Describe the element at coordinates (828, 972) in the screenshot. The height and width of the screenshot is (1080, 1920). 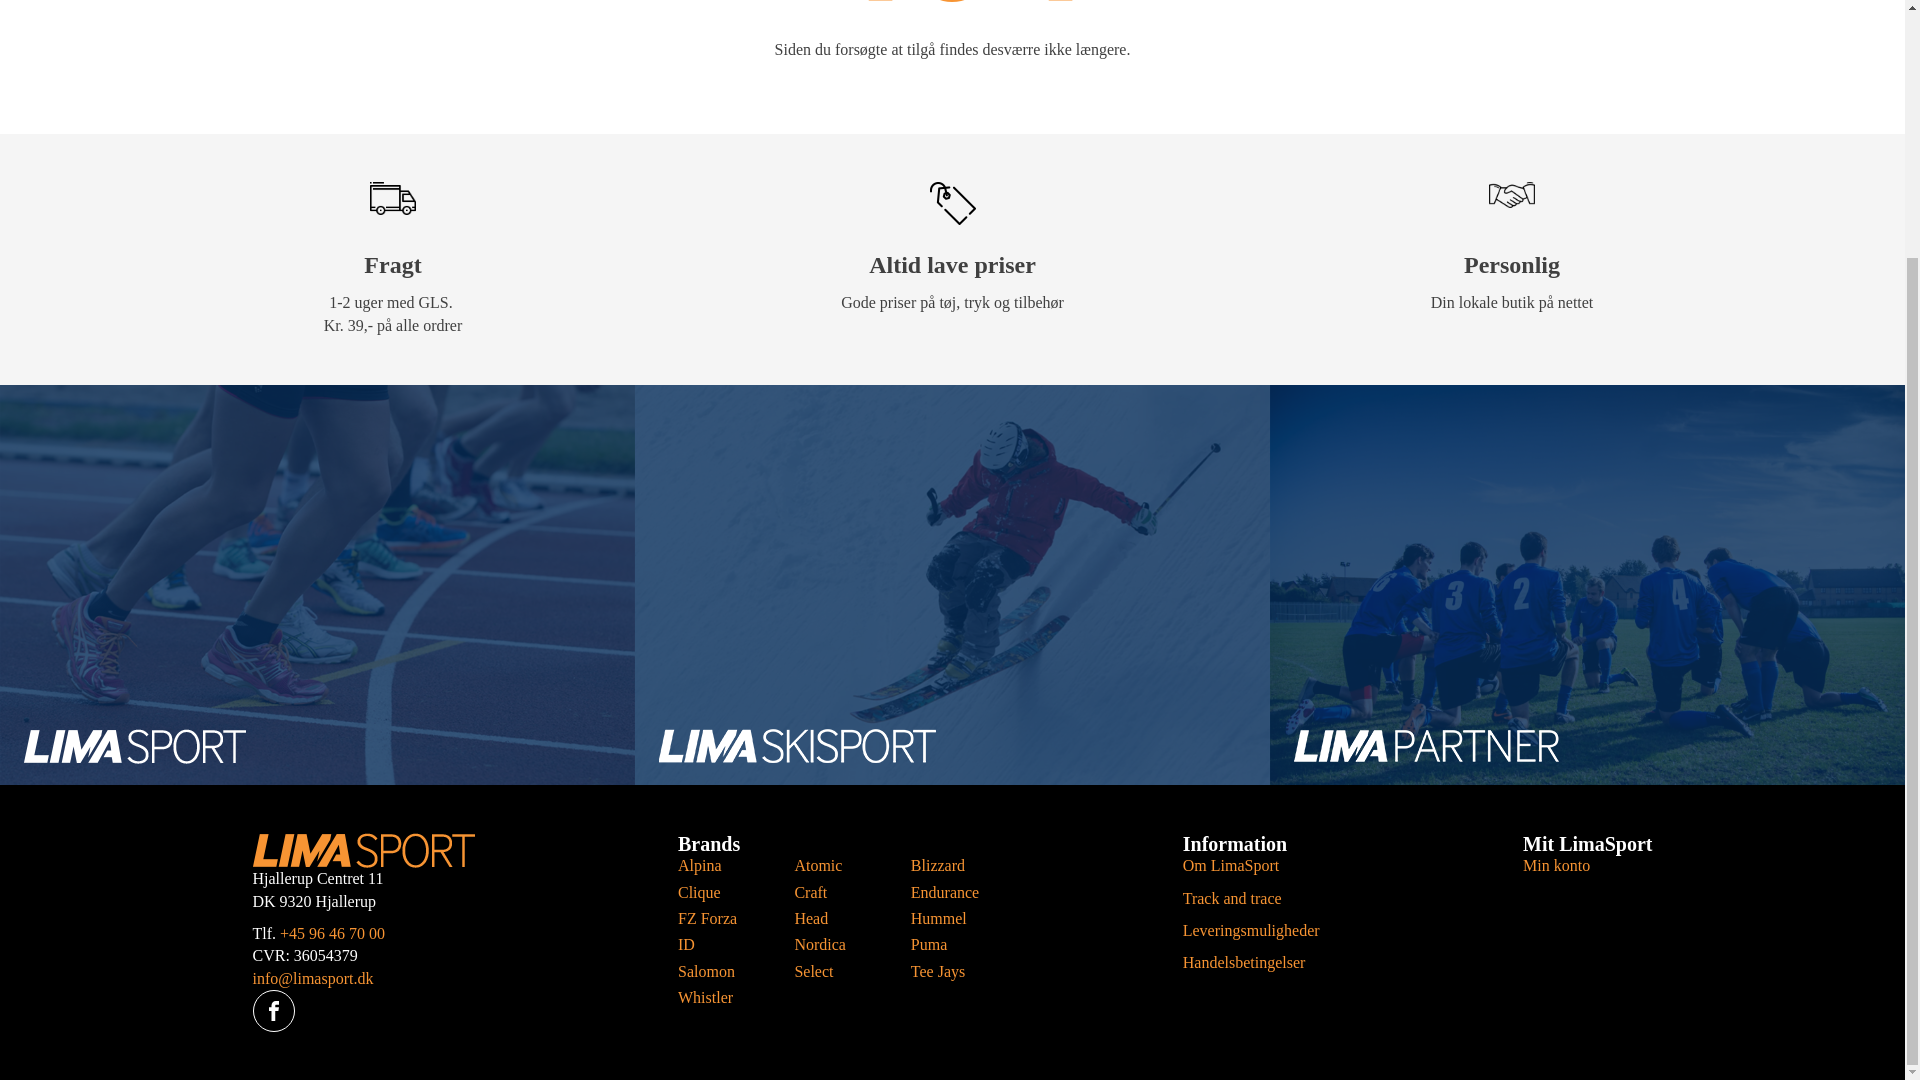
I see `Select` at that location.